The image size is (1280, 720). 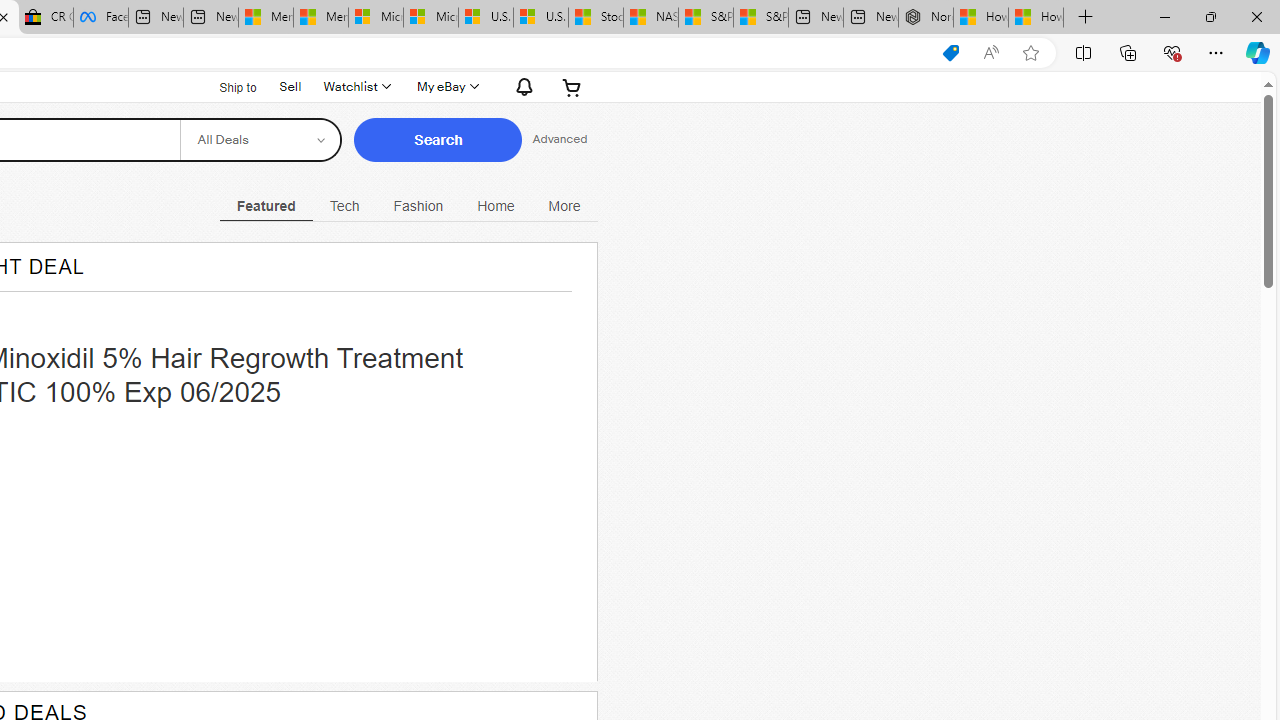 I want to click on New tab, so click(x=870, y=18).